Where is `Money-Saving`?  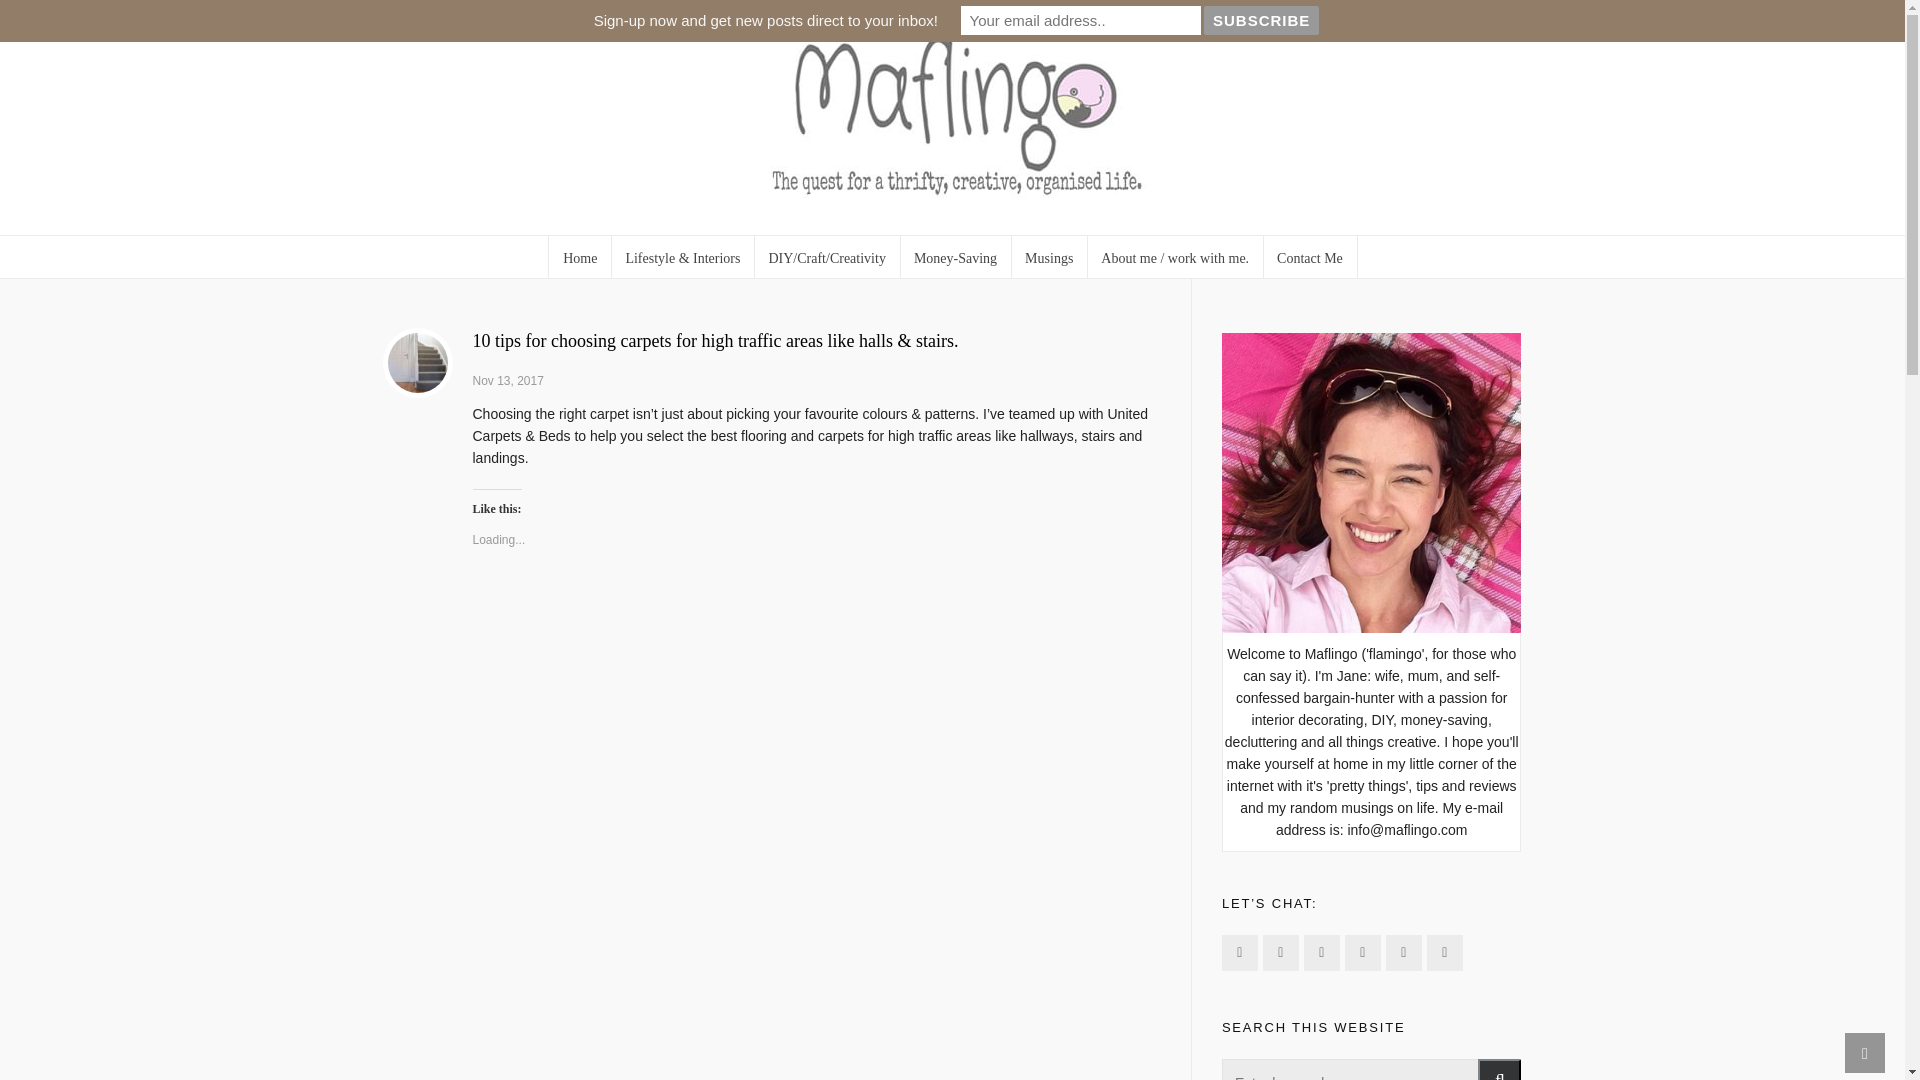 Money-Saving is located at coordinates (956, 256).